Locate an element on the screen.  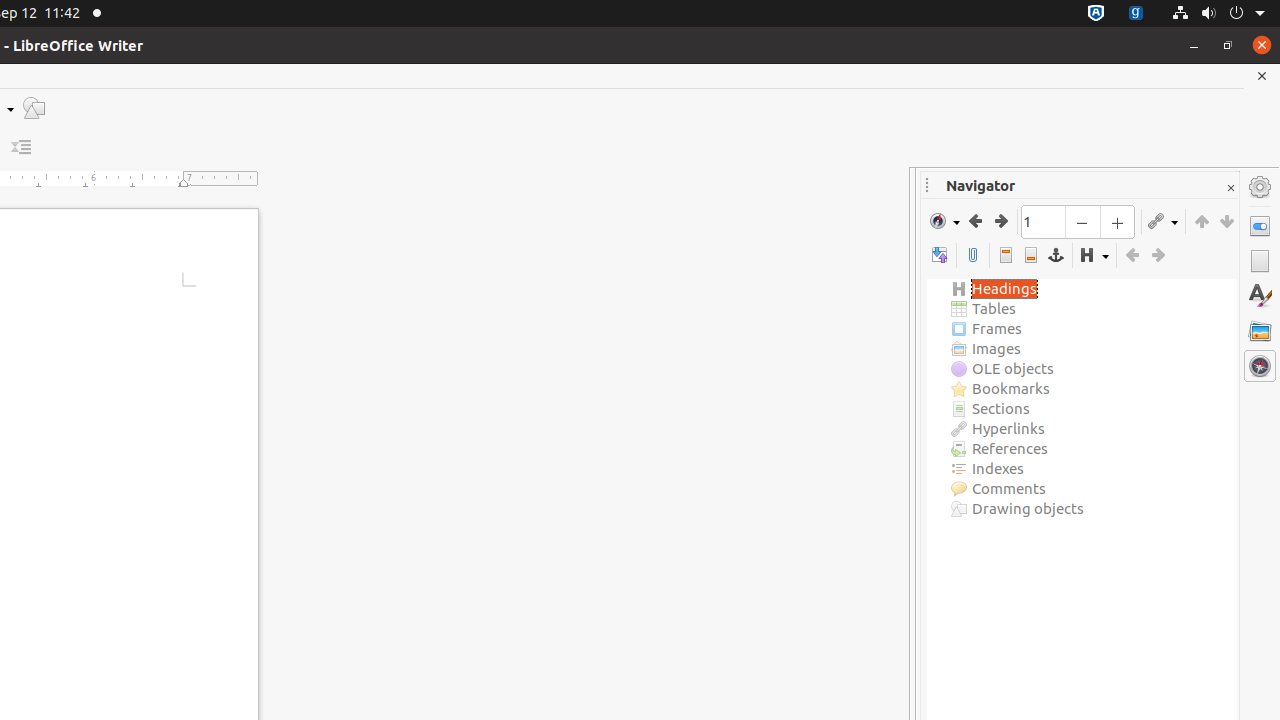
Back is located at coordinates (976, 221).